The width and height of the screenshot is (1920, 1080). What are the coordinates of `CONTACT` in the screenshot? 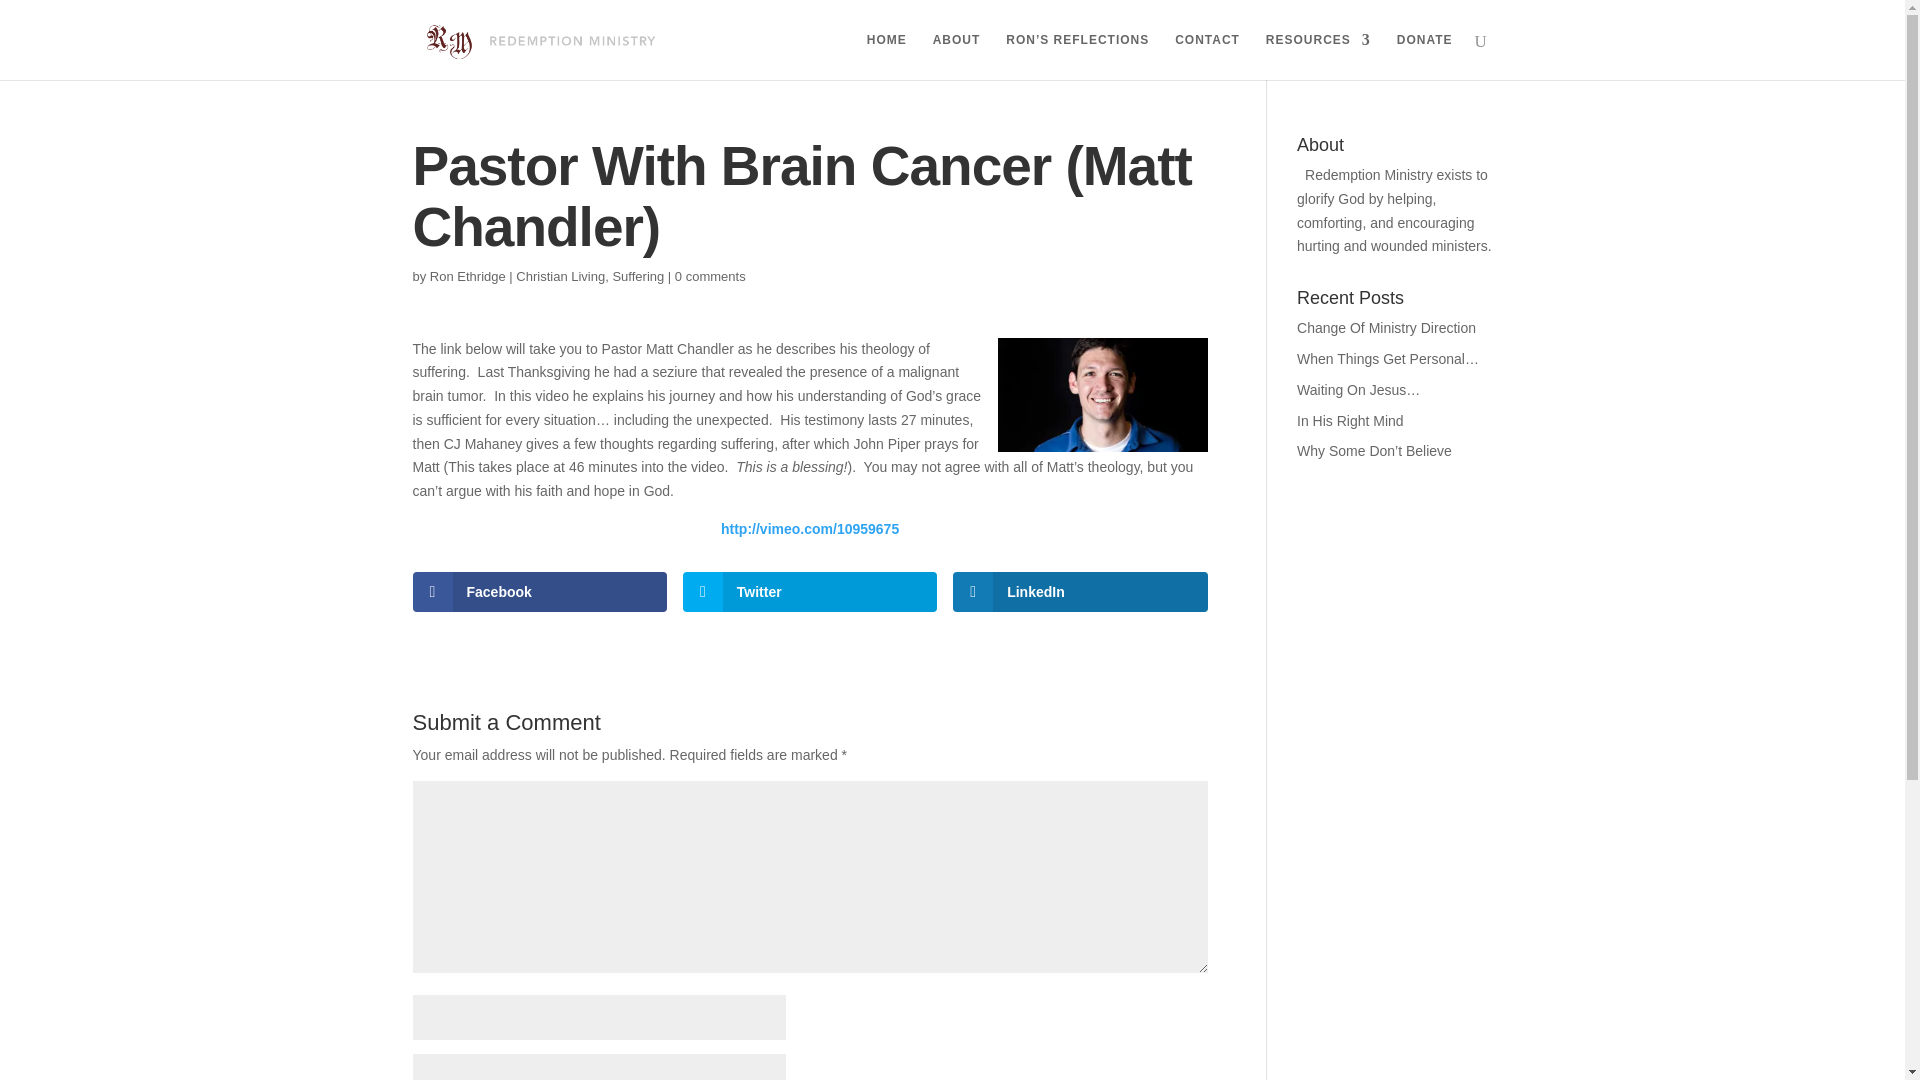 It's located at (1208, 56).